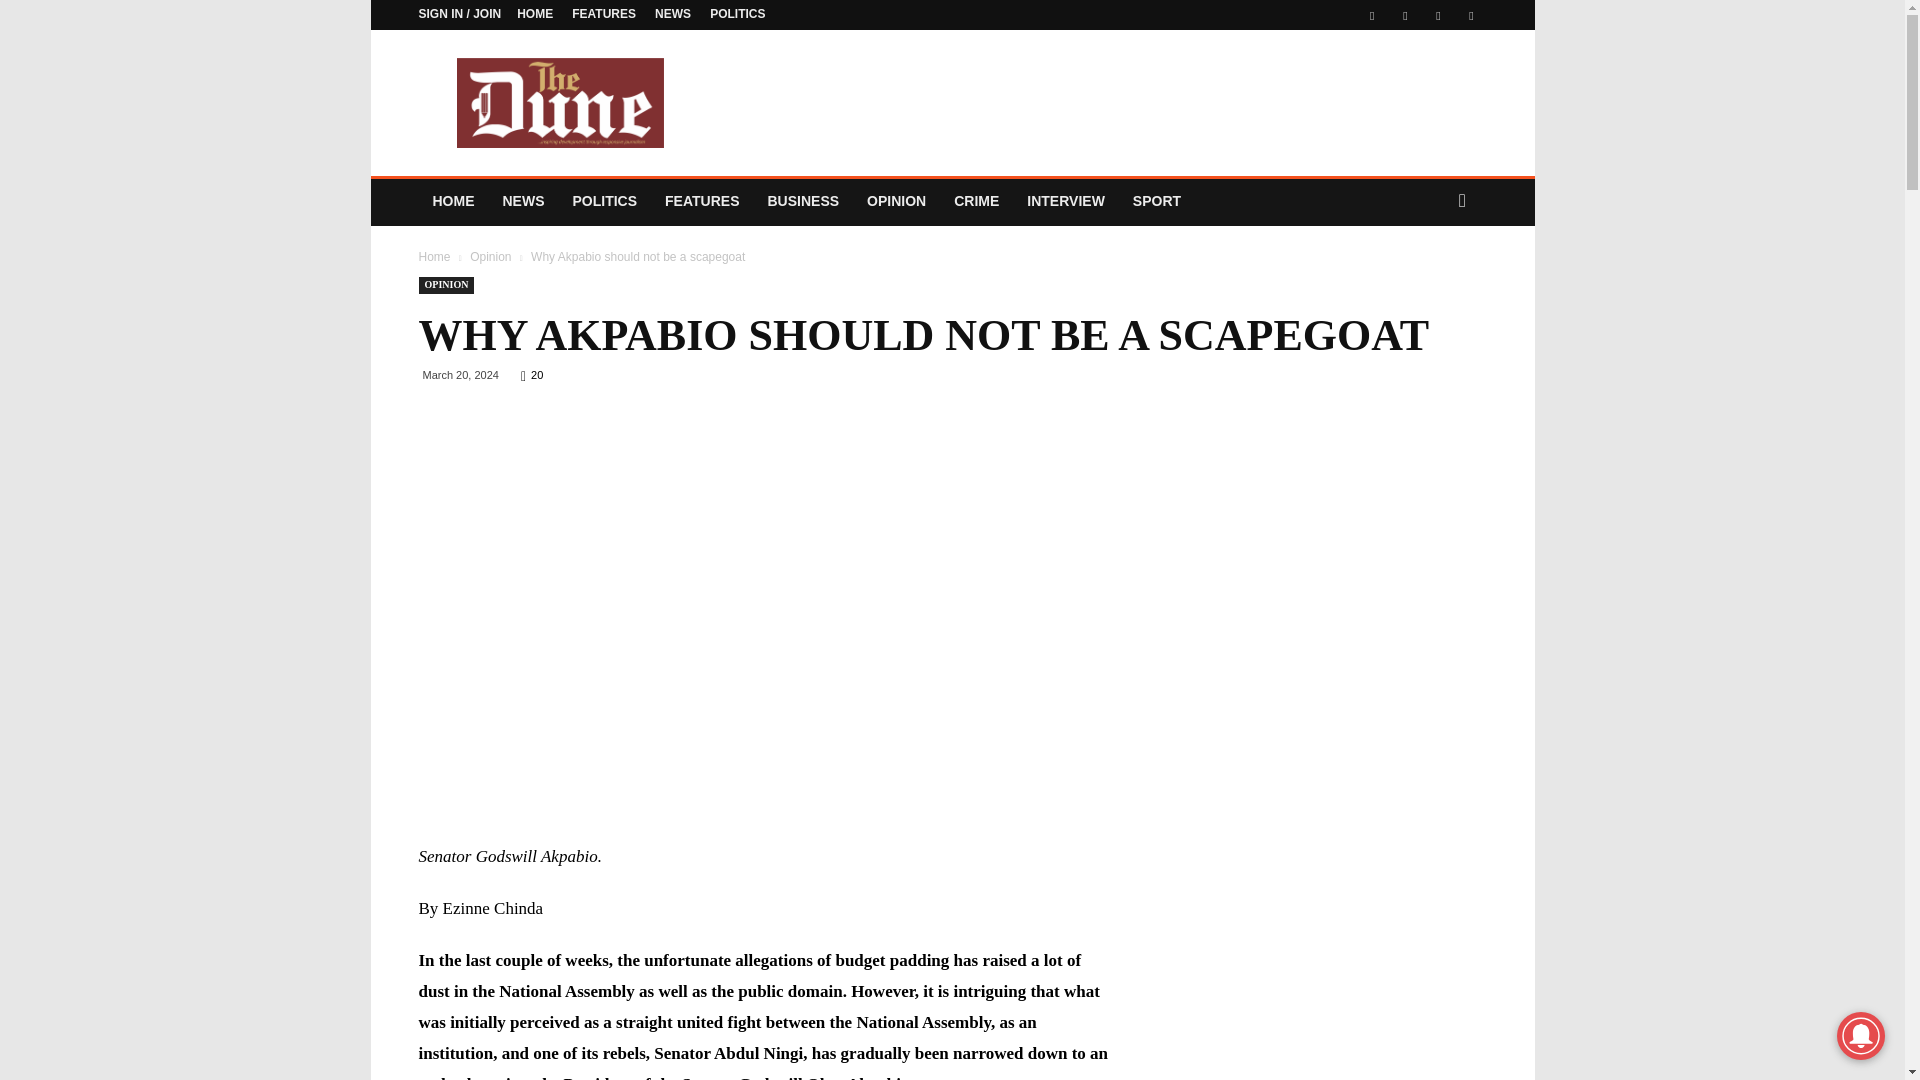 The width and height of the screenshot is (1920, 1080). I want to click on Facebook, so click(1372, 15).